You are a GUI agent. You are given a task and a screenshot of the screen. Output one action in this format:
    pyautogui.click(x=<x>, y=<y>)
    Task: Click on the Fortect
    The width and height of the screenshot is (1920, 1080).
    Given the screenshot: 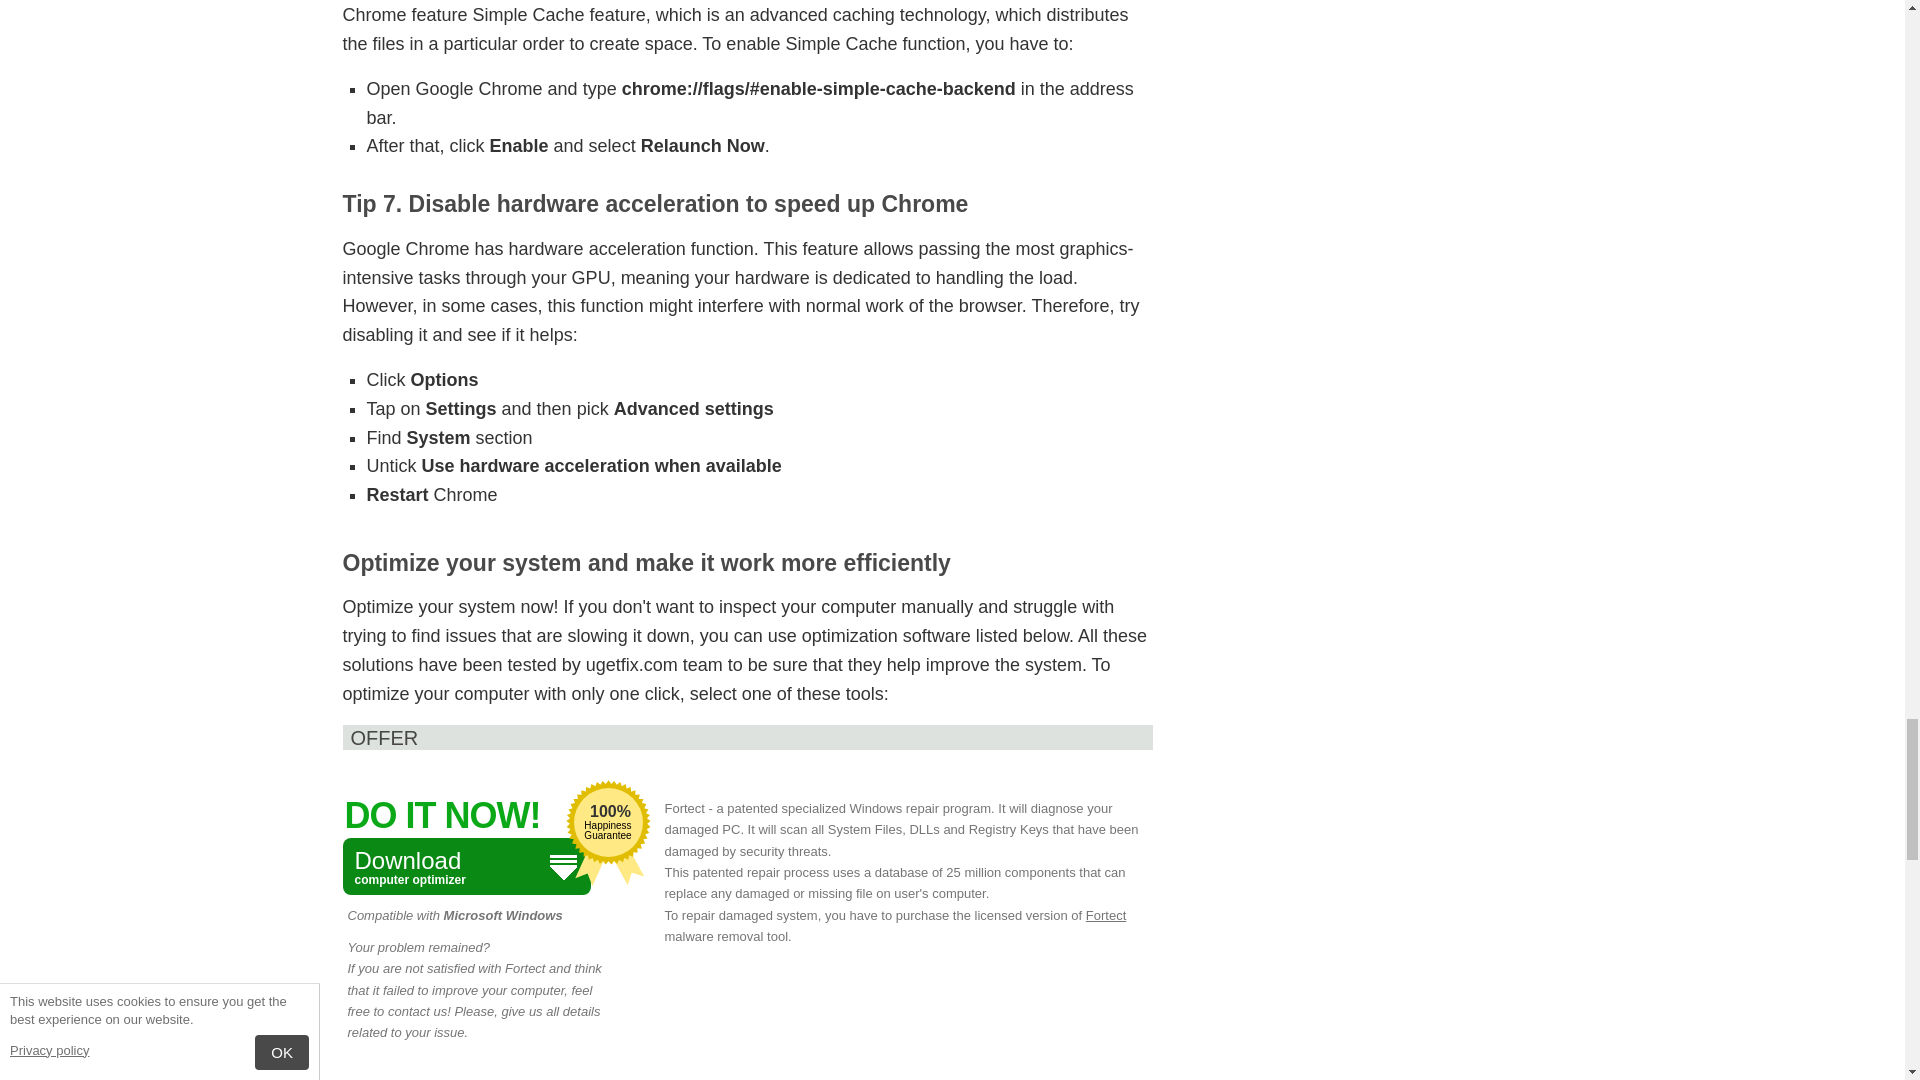 What is the action you would take?
    pyautogui.click(x=465, y=867)
    